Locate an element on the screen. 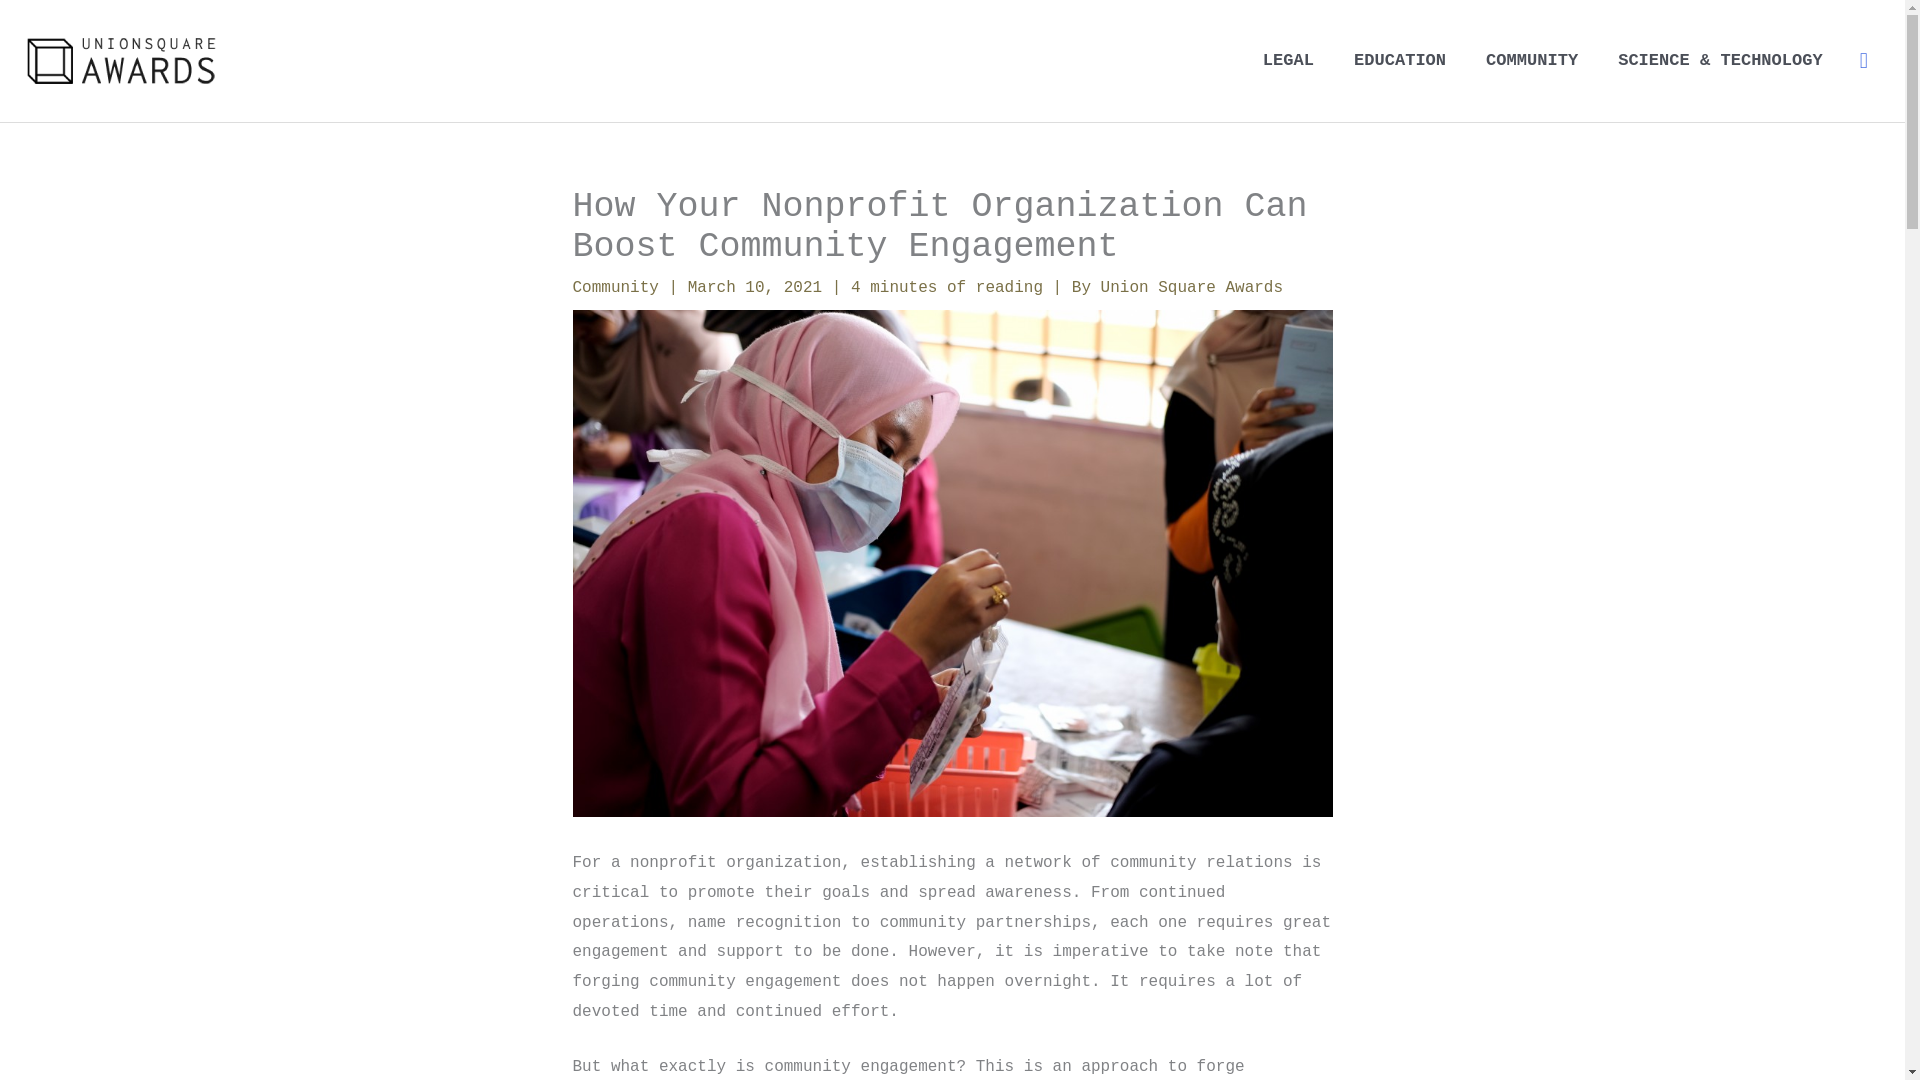  EDUCATION is located at coordinates (1400, 61).